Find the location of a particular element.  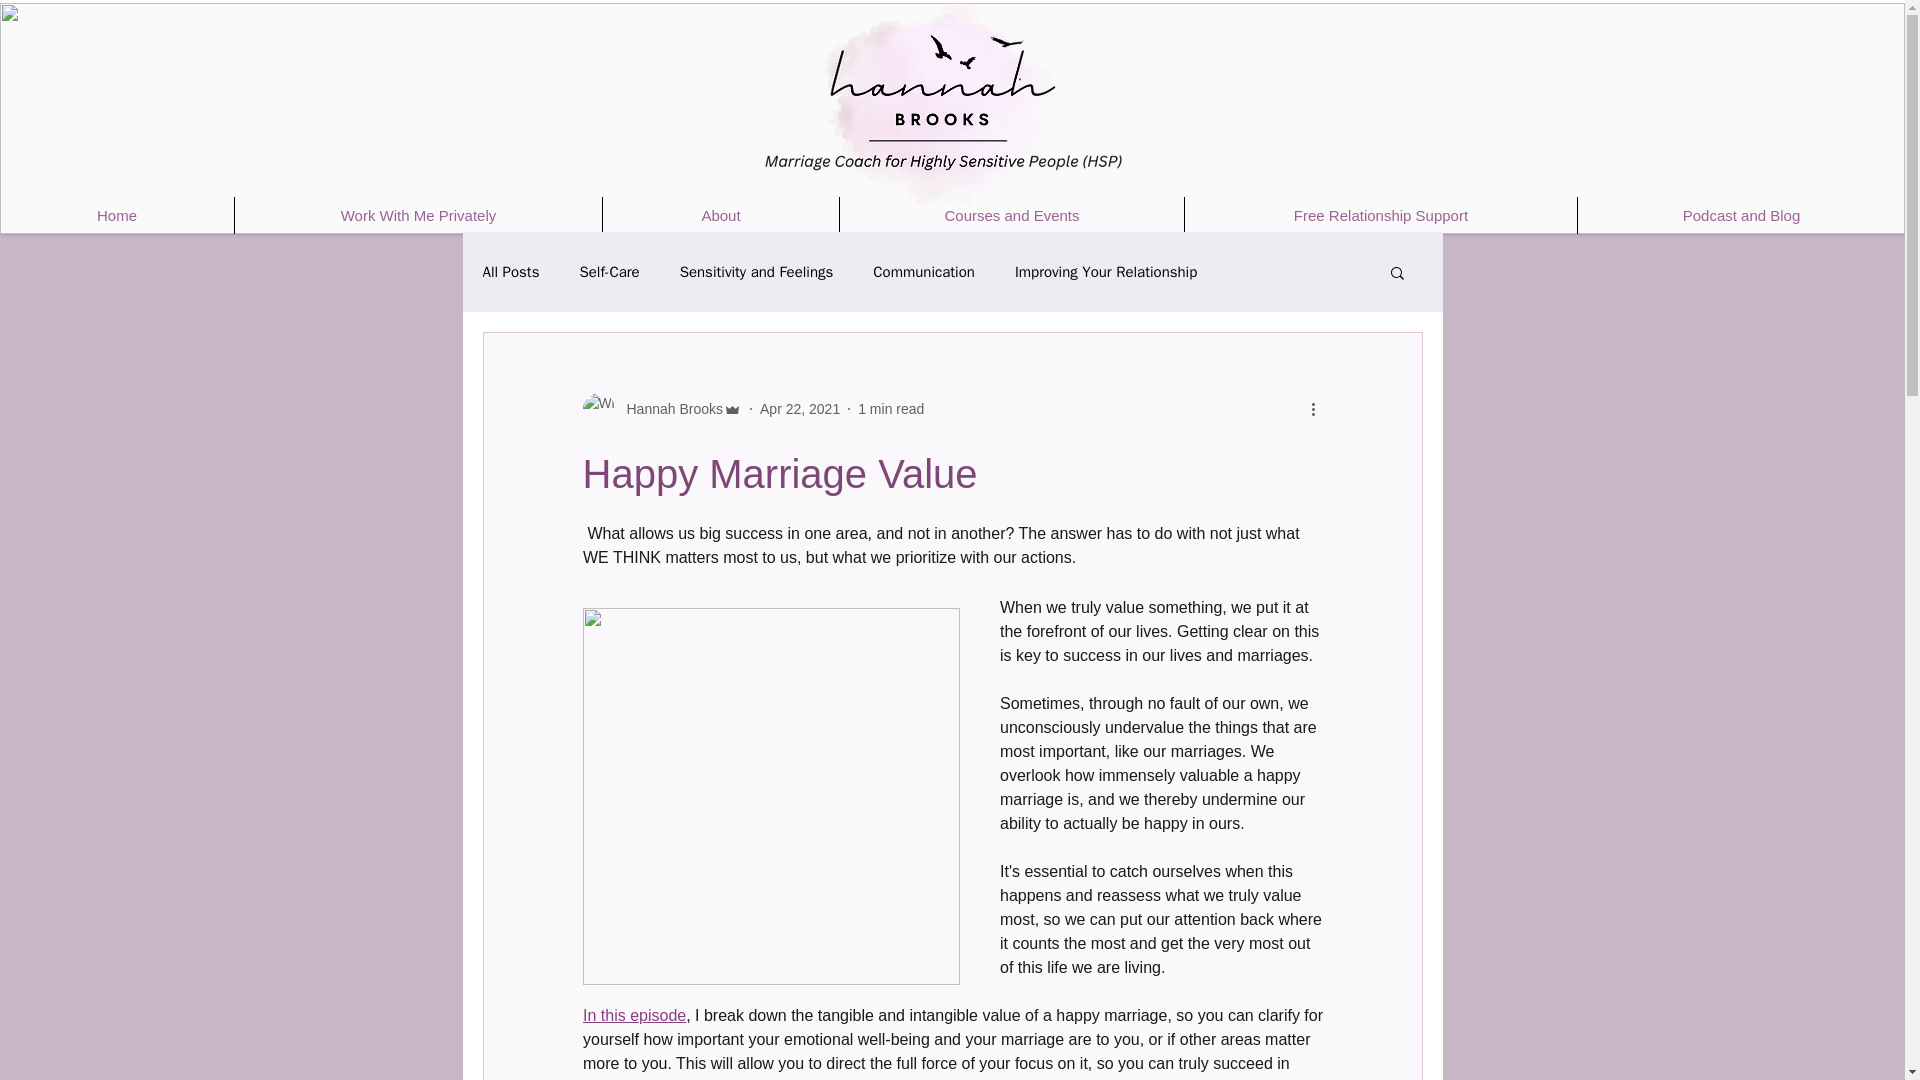

Communication is located at coordinates (924, 271).